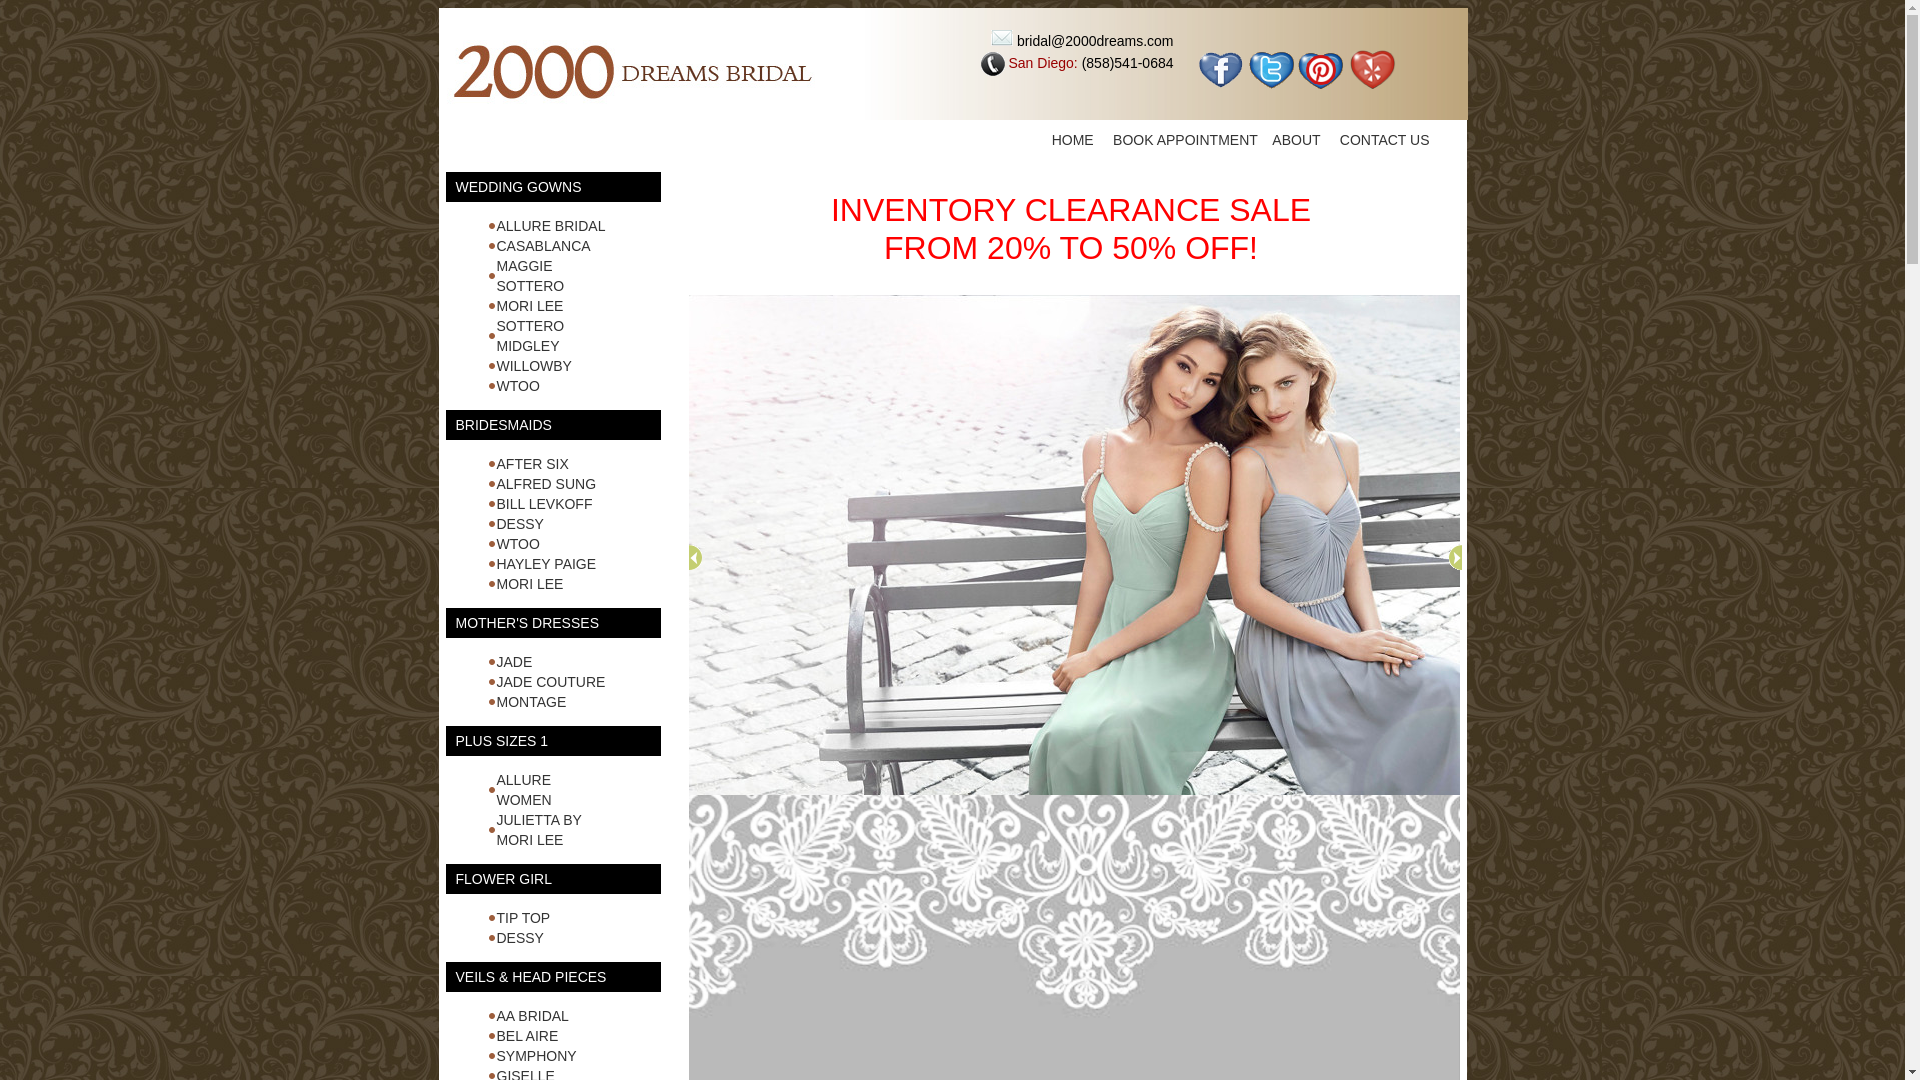  What do you see at coordinates (530, 584) in the screenshot?
I see `MORI LEE` at bounding box center [530, 584].